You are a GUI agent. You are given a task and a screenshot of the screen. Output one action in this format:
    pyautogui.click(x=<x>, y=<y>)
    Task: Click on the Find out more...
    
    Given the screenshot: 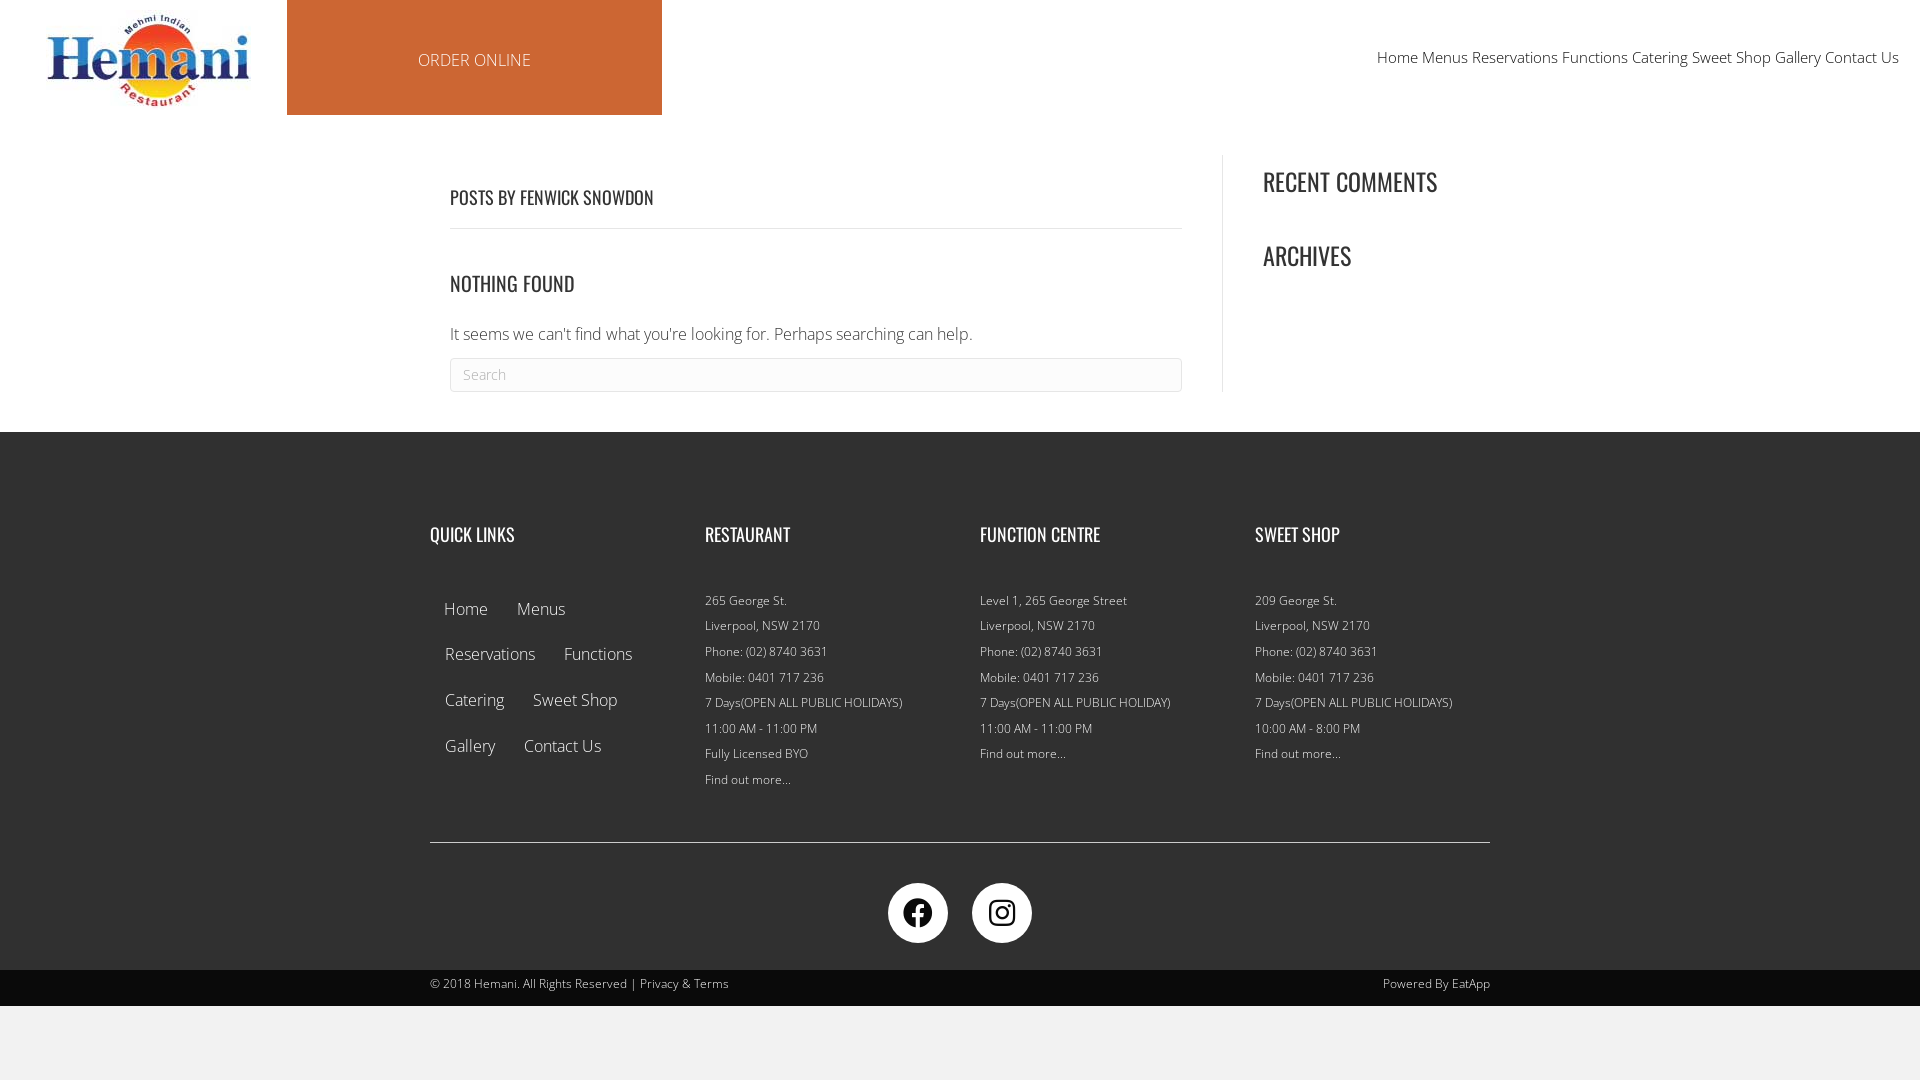 What is the action you would take?
    pyautogui.click(x=1298, y=754)
    